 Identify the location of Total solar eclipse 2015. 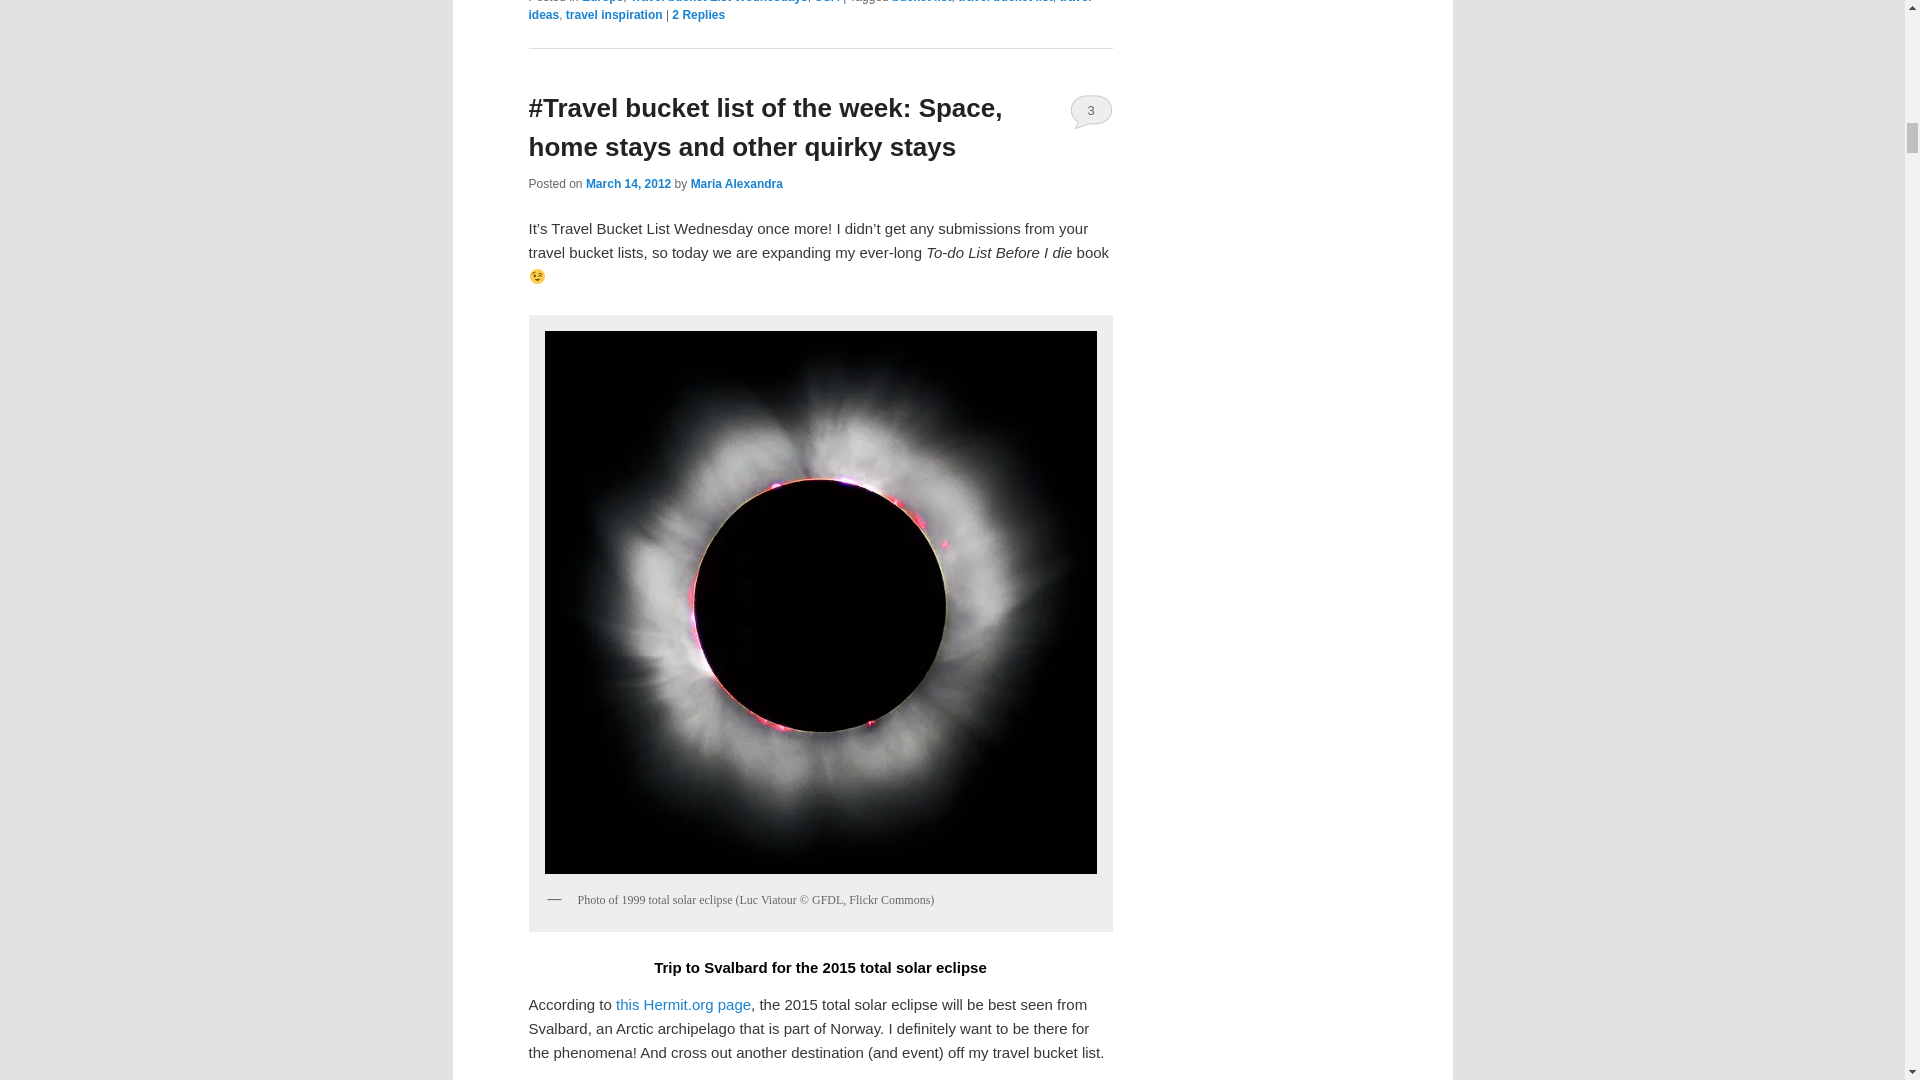
(683, 1004).